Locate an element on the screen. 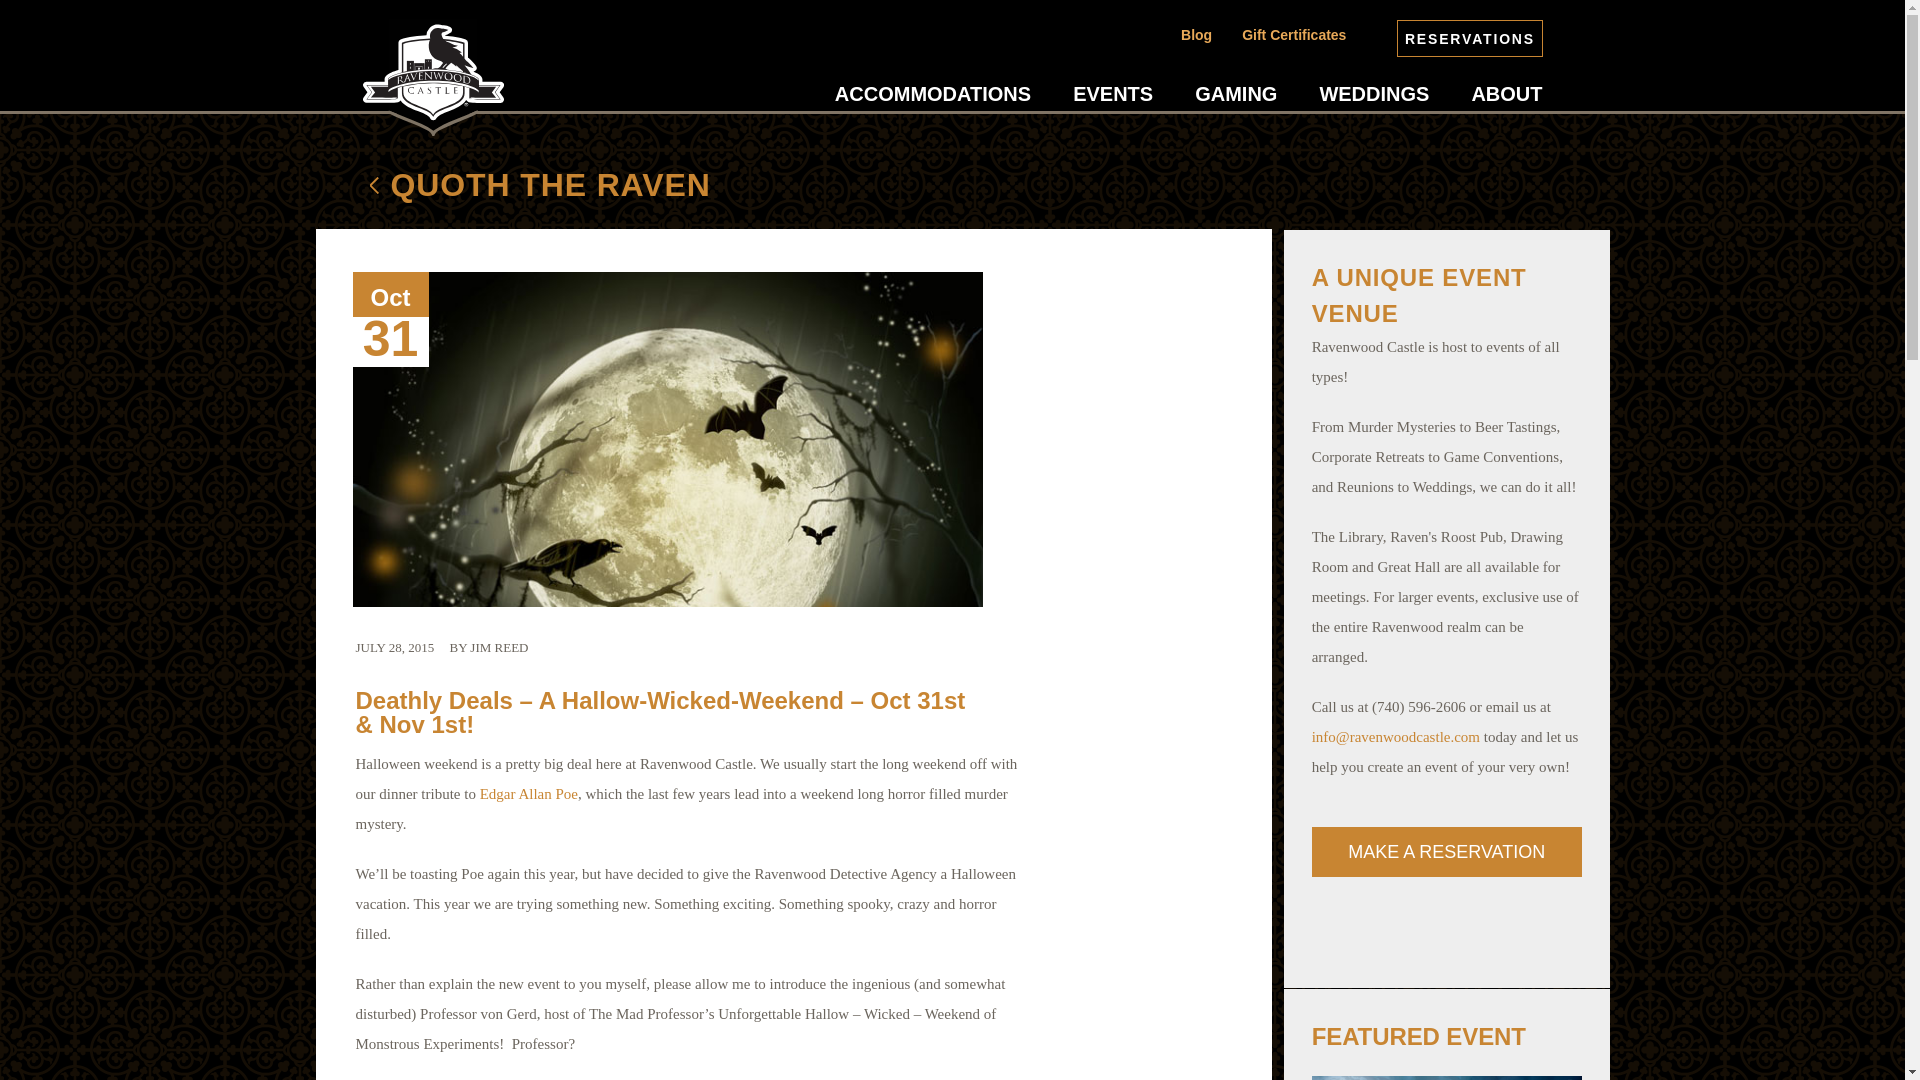  JIM REED is located at coordinates (499, 647).